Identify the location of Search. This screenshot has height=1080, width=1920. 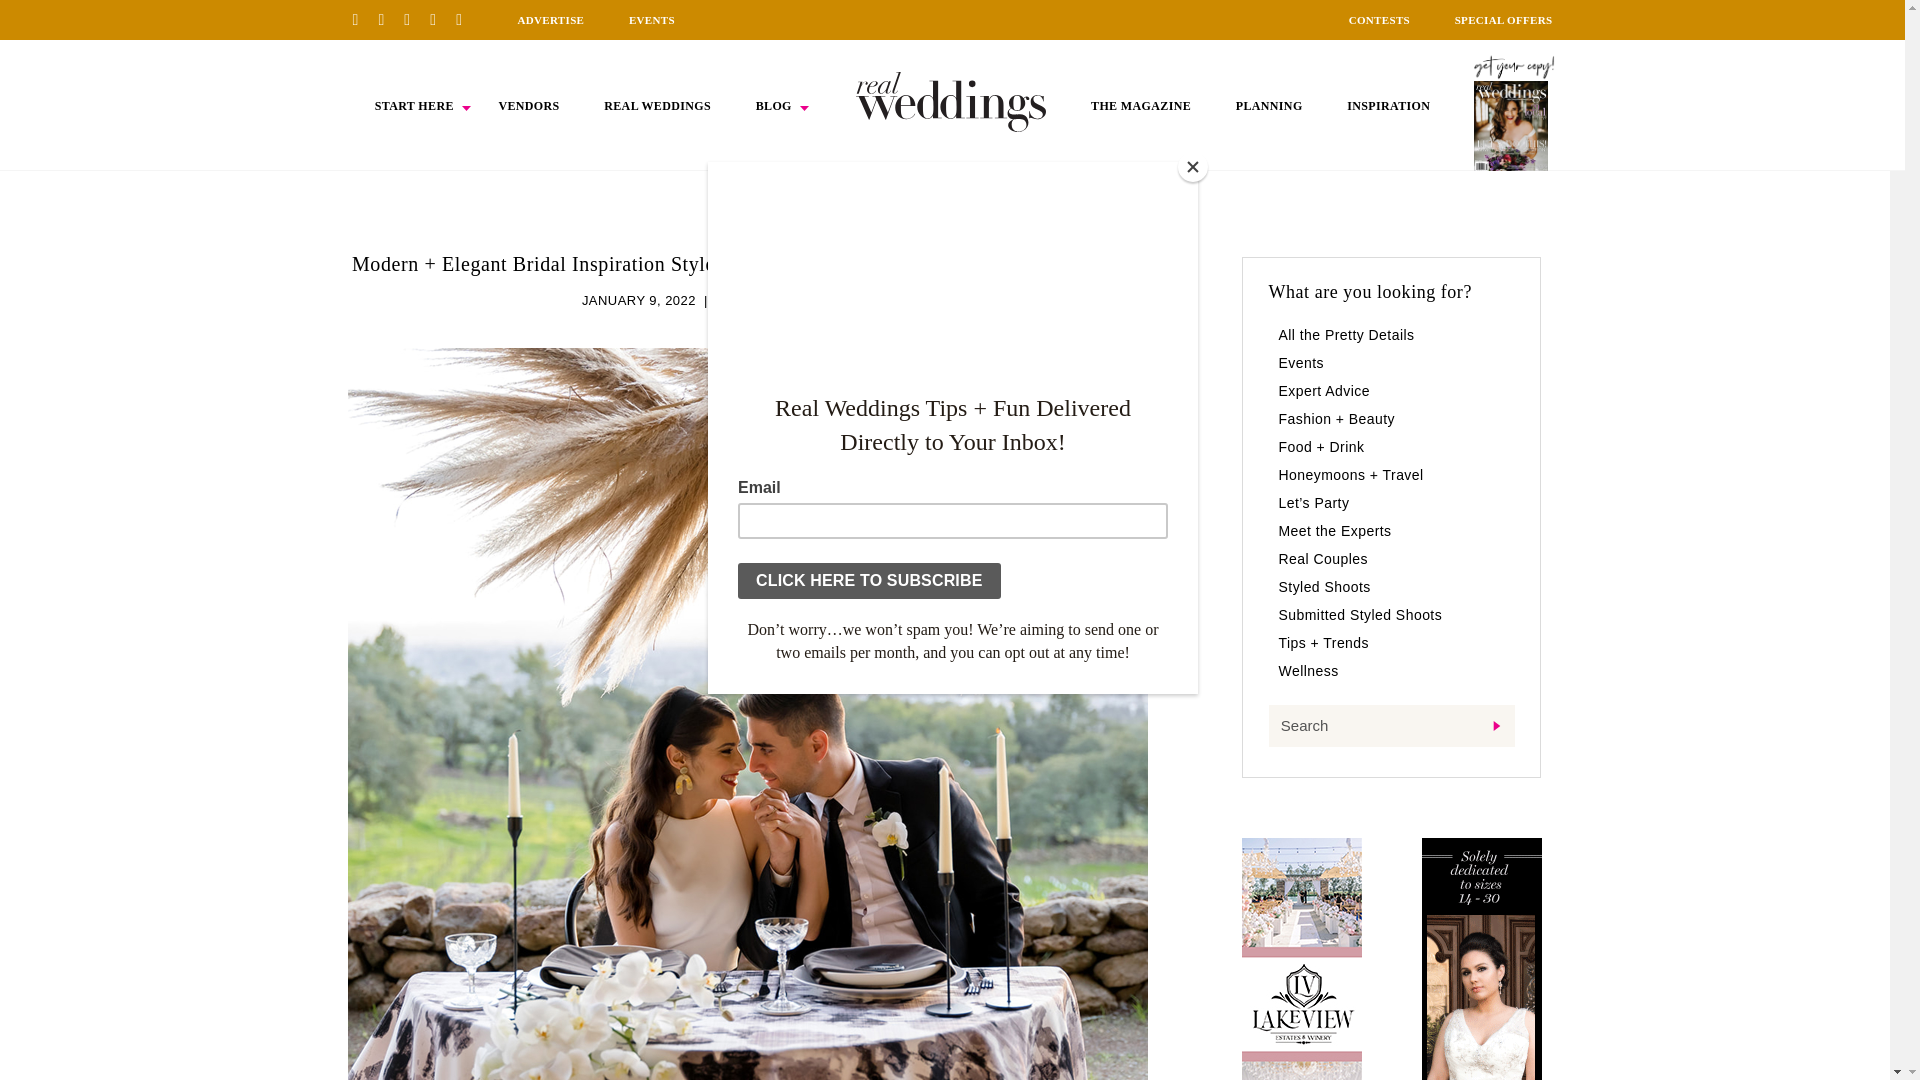
(1390, 726).